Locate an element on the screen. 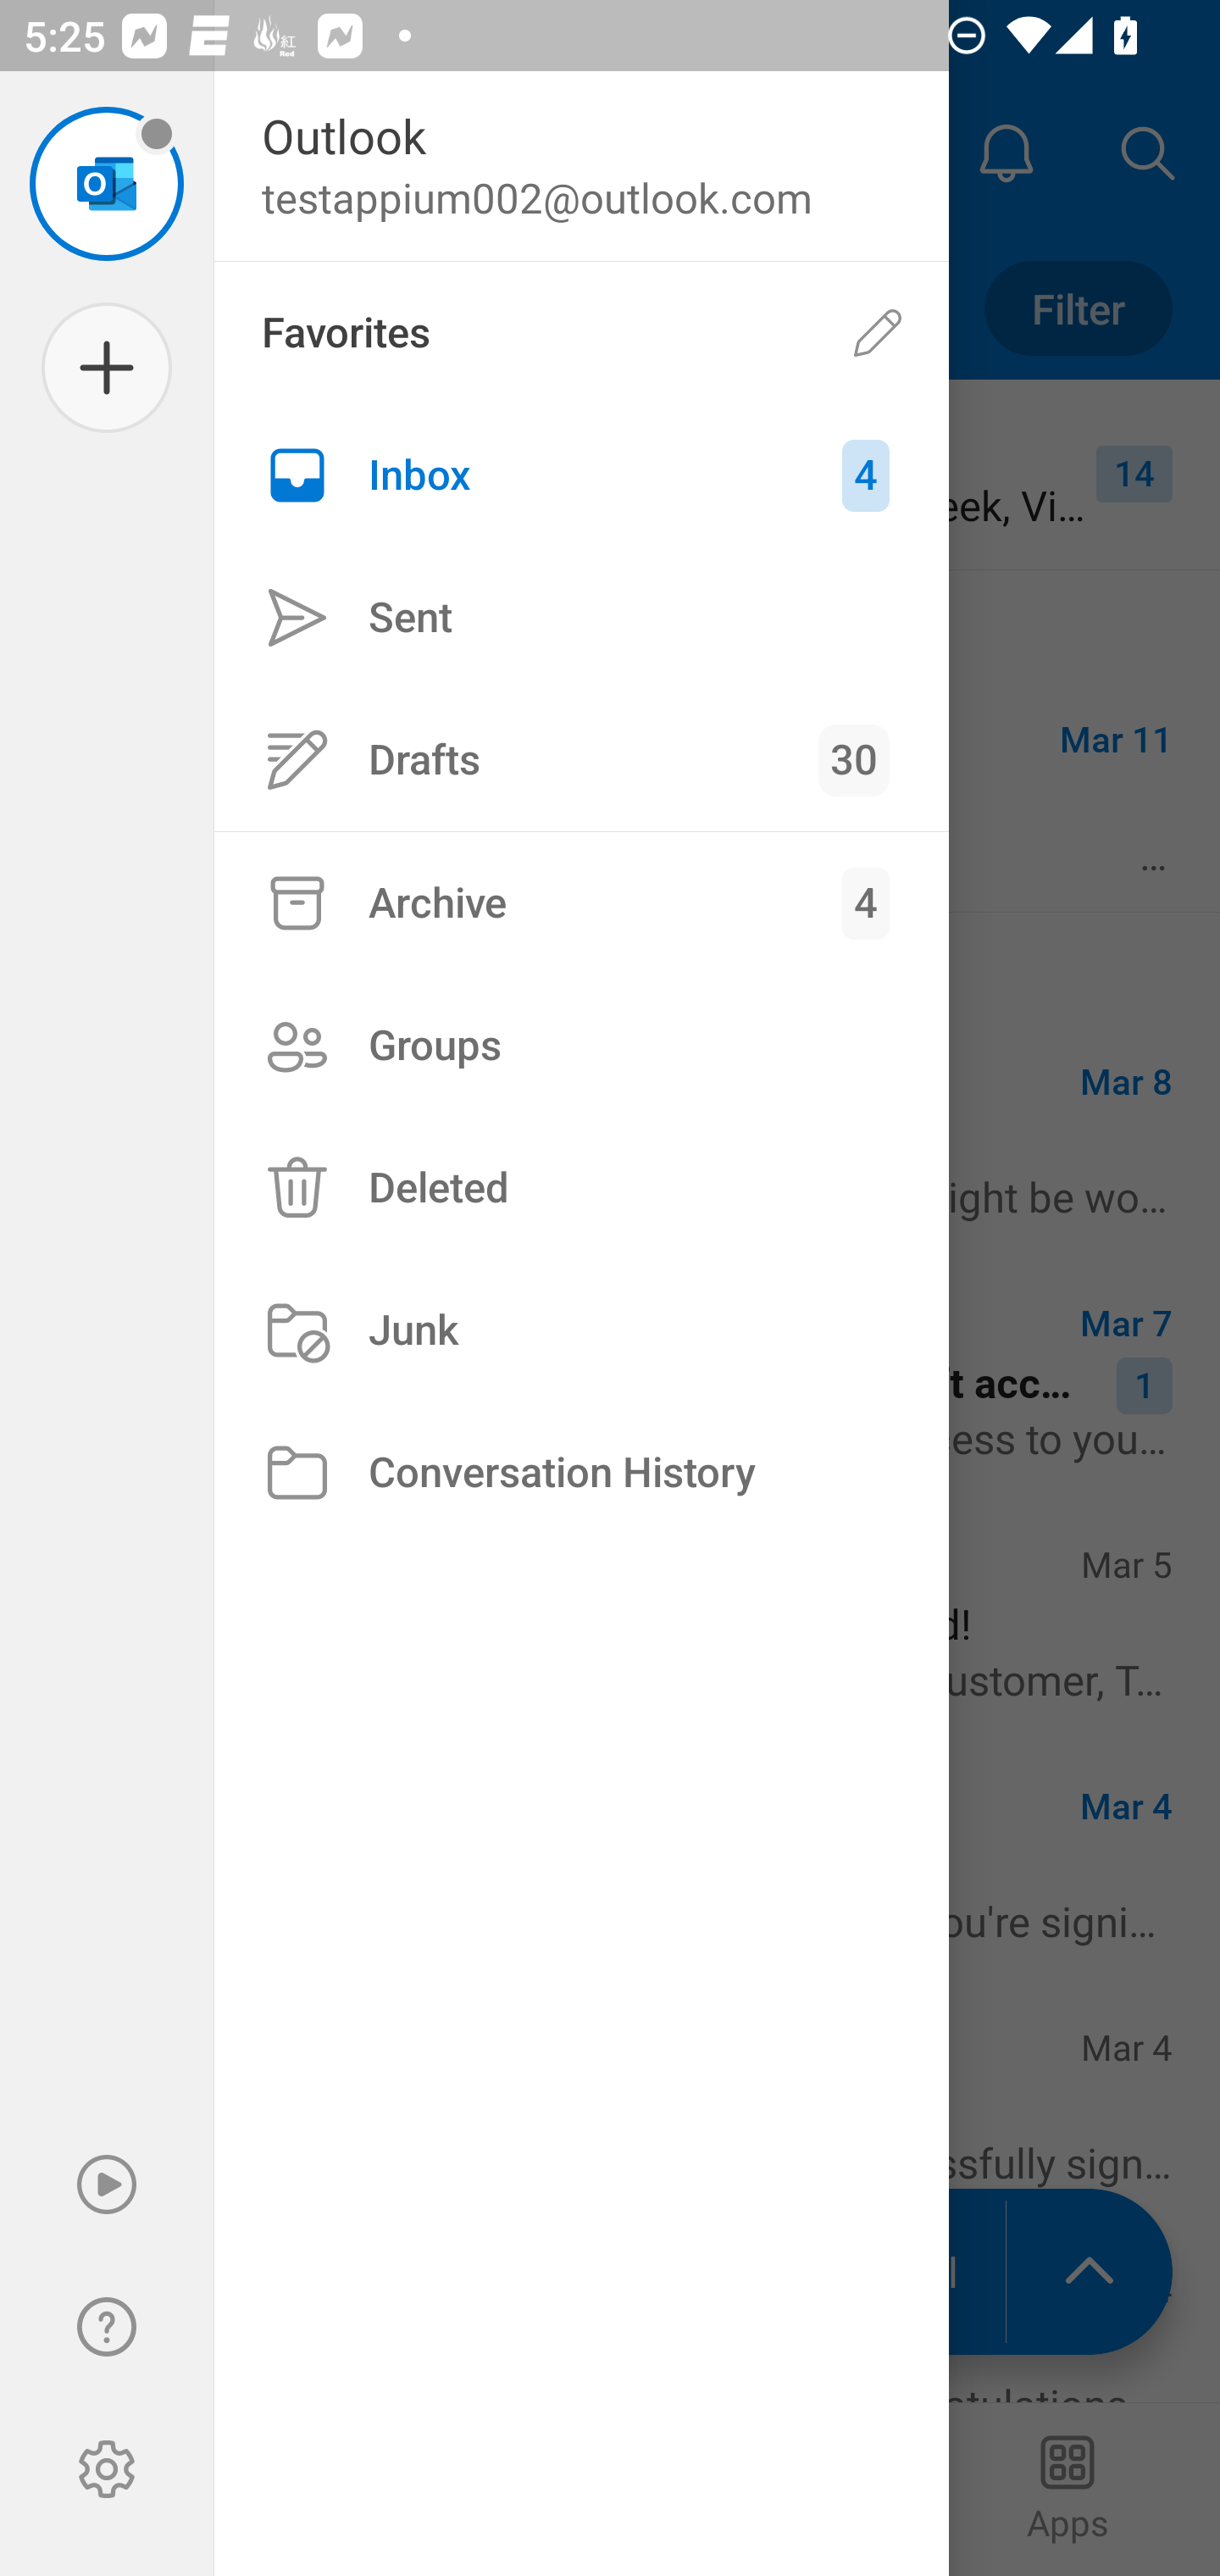  Settings is located at coordinates (107, 2469).